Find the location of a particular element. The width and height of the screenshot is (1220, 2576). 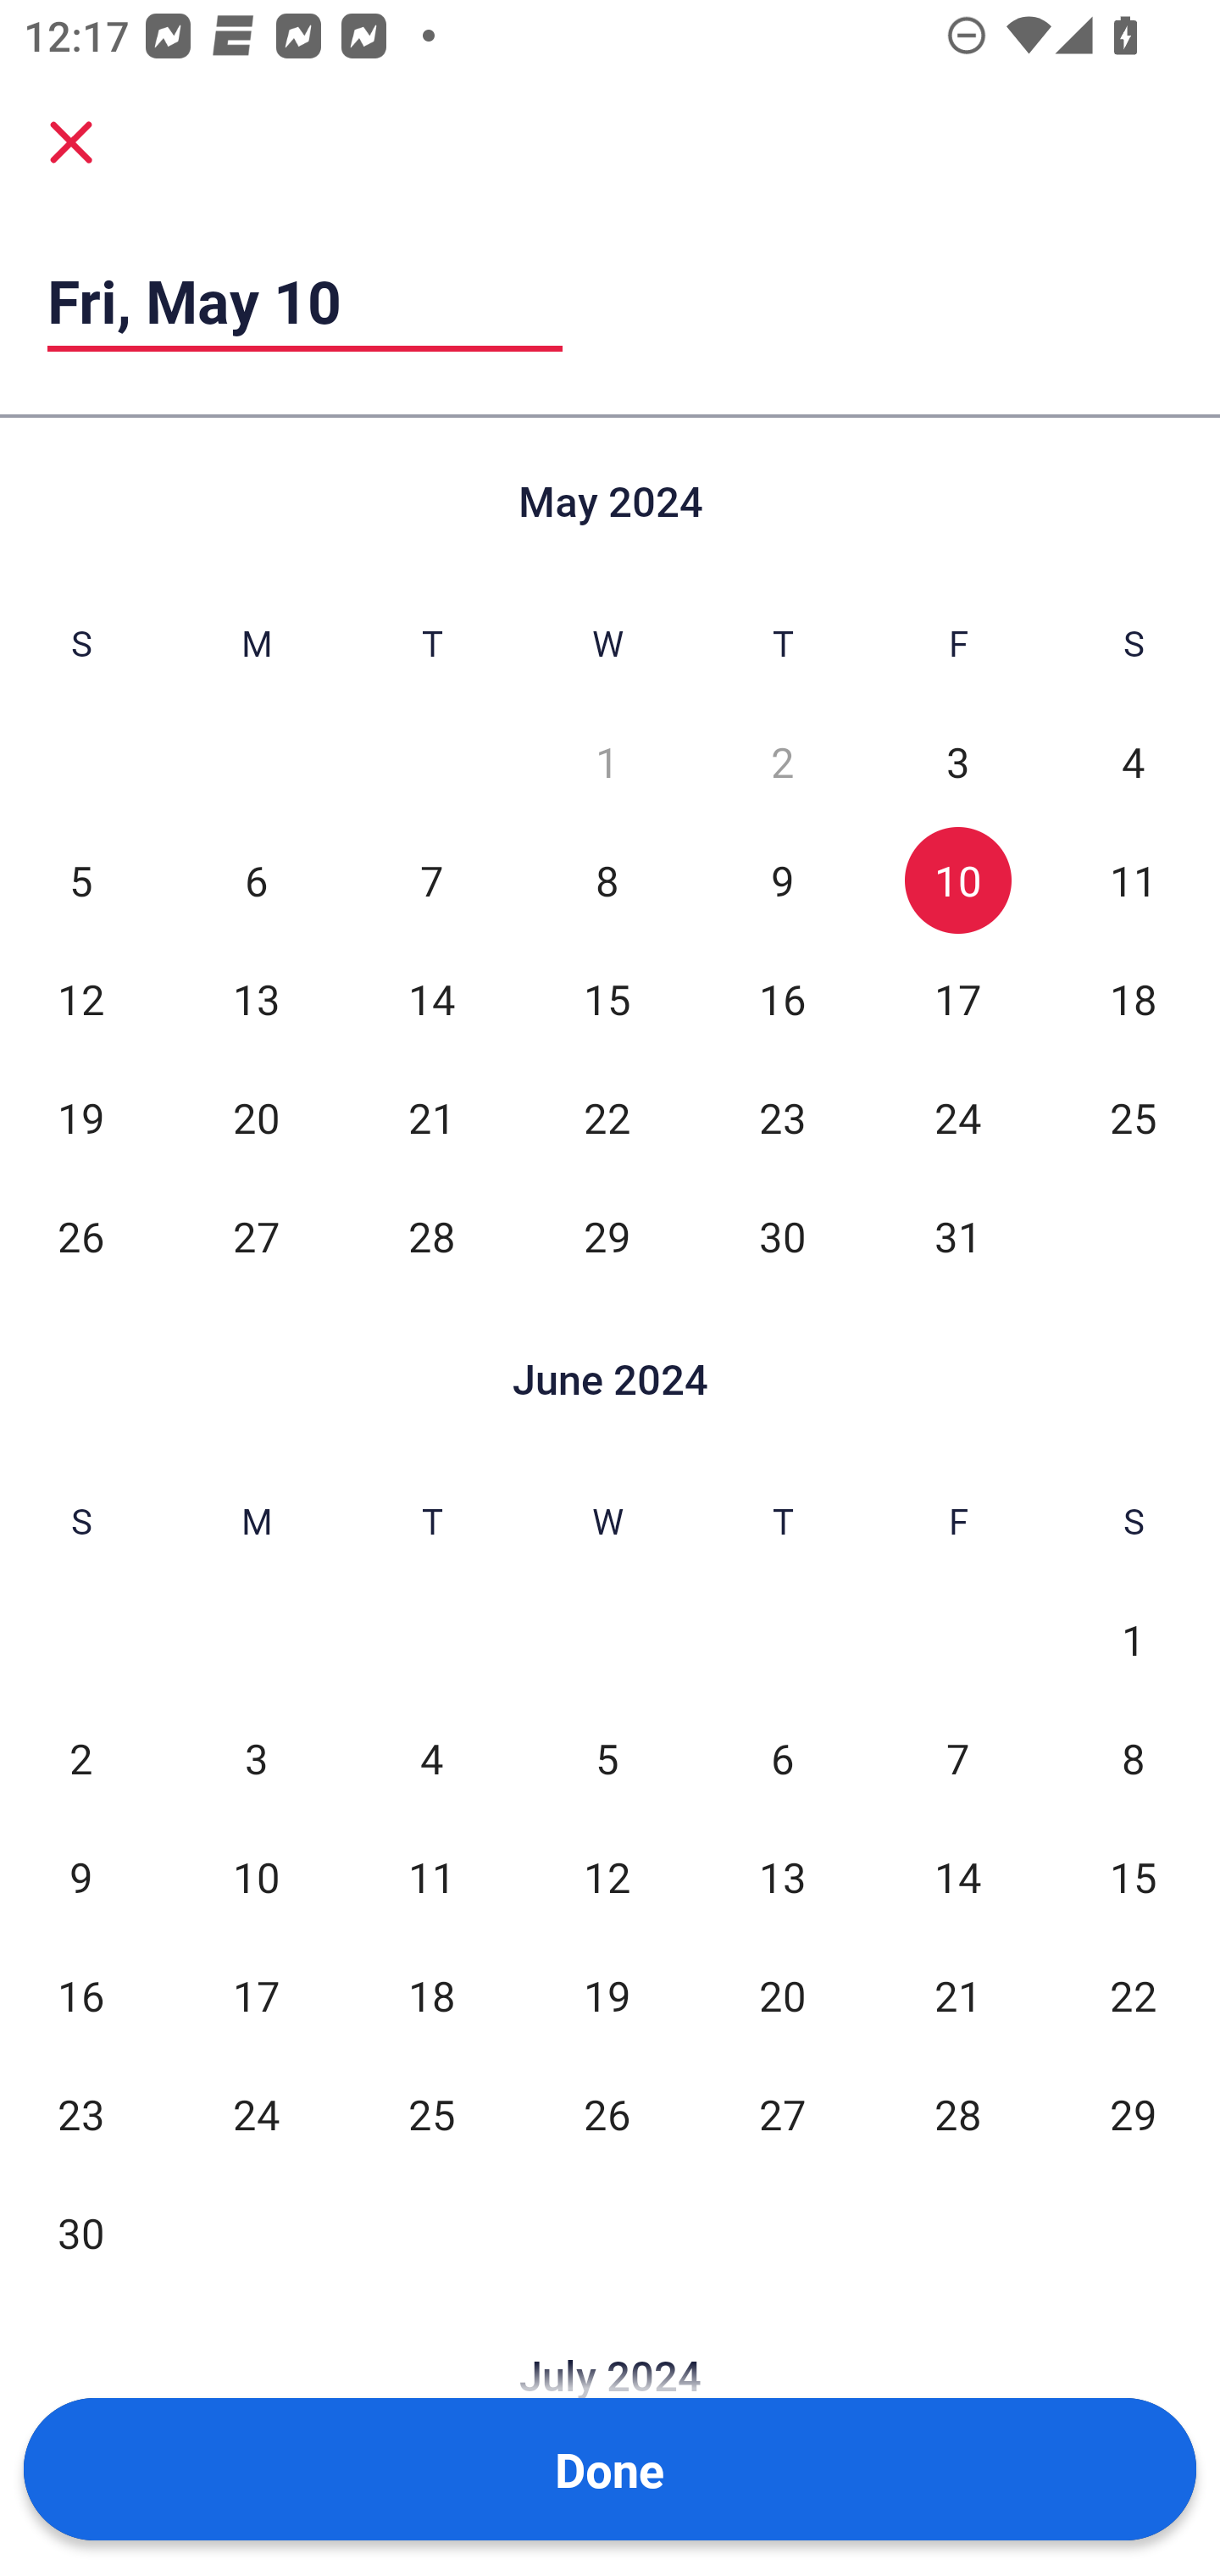

20 Mon, May 20, Not Selected is located at coordinates (256, 1118).